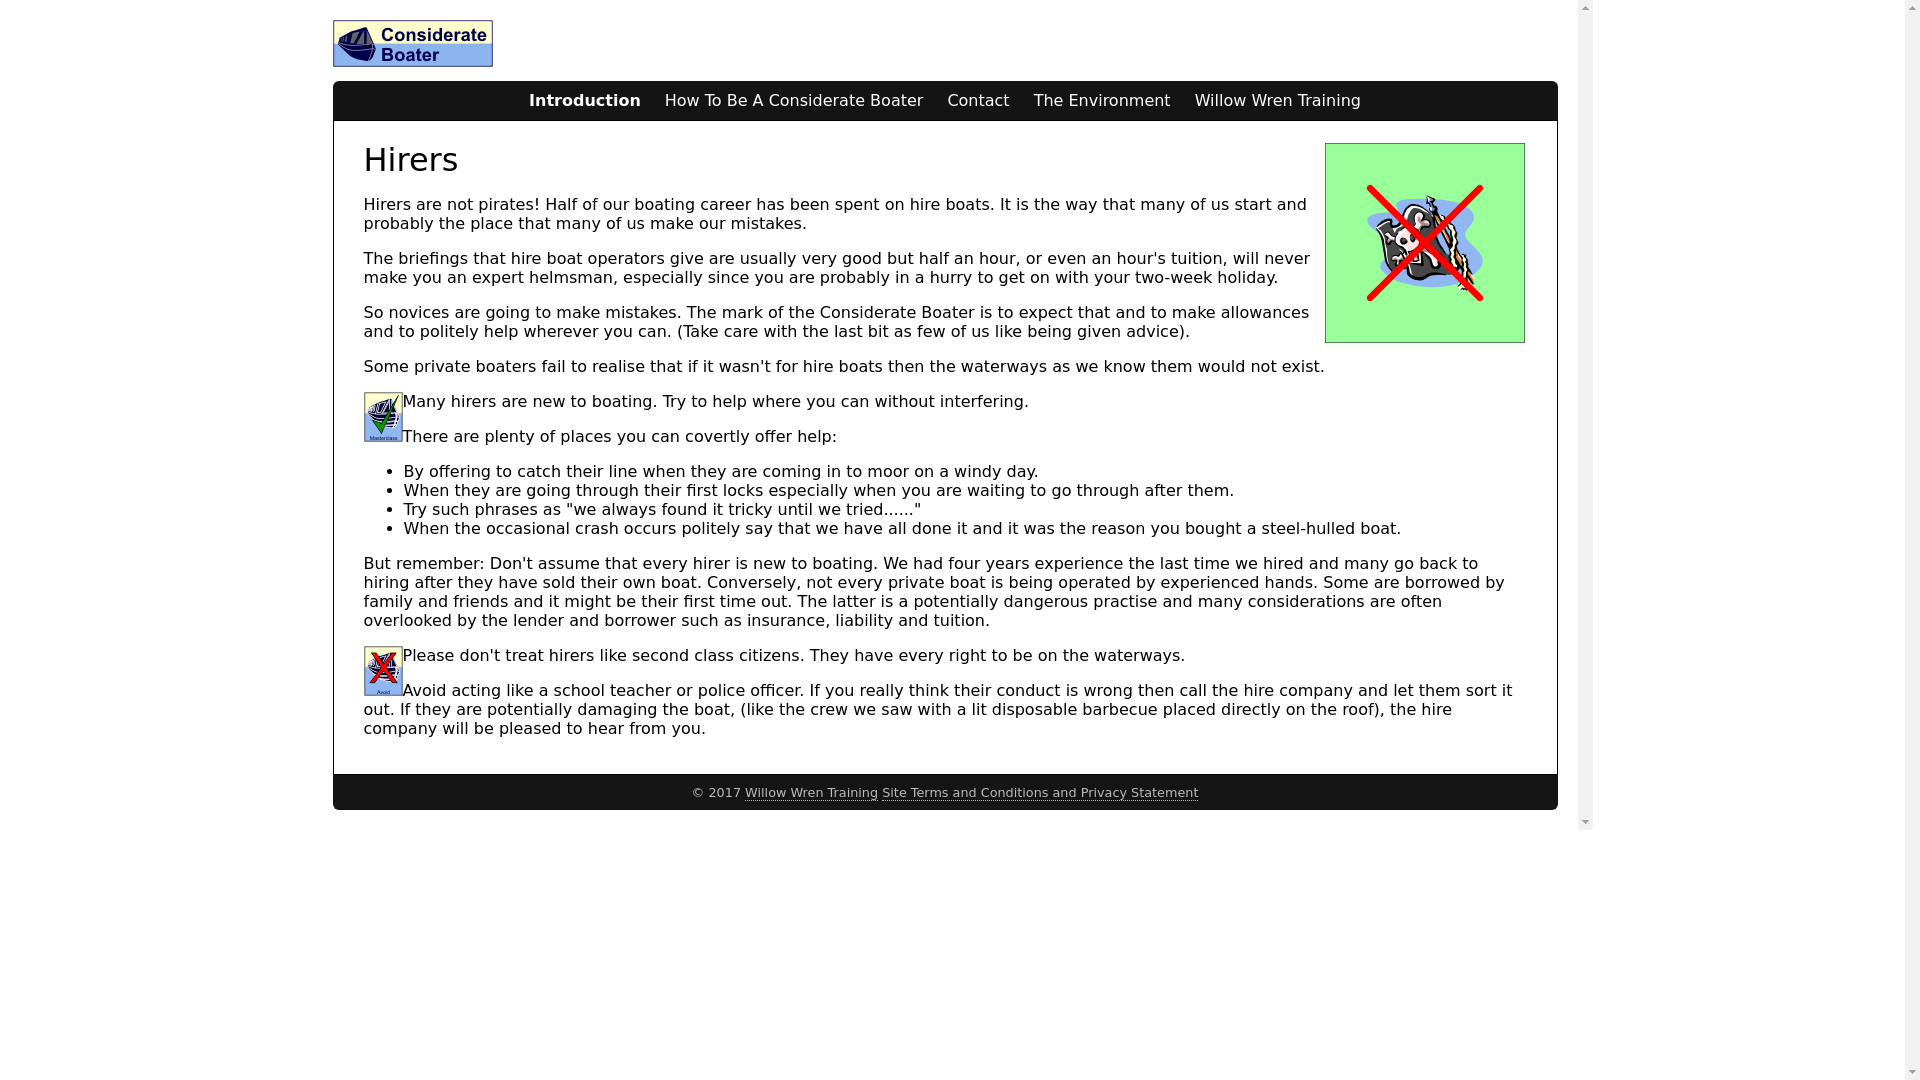  I want to click on How To Be A Considerate Boater, so click(794, 100).